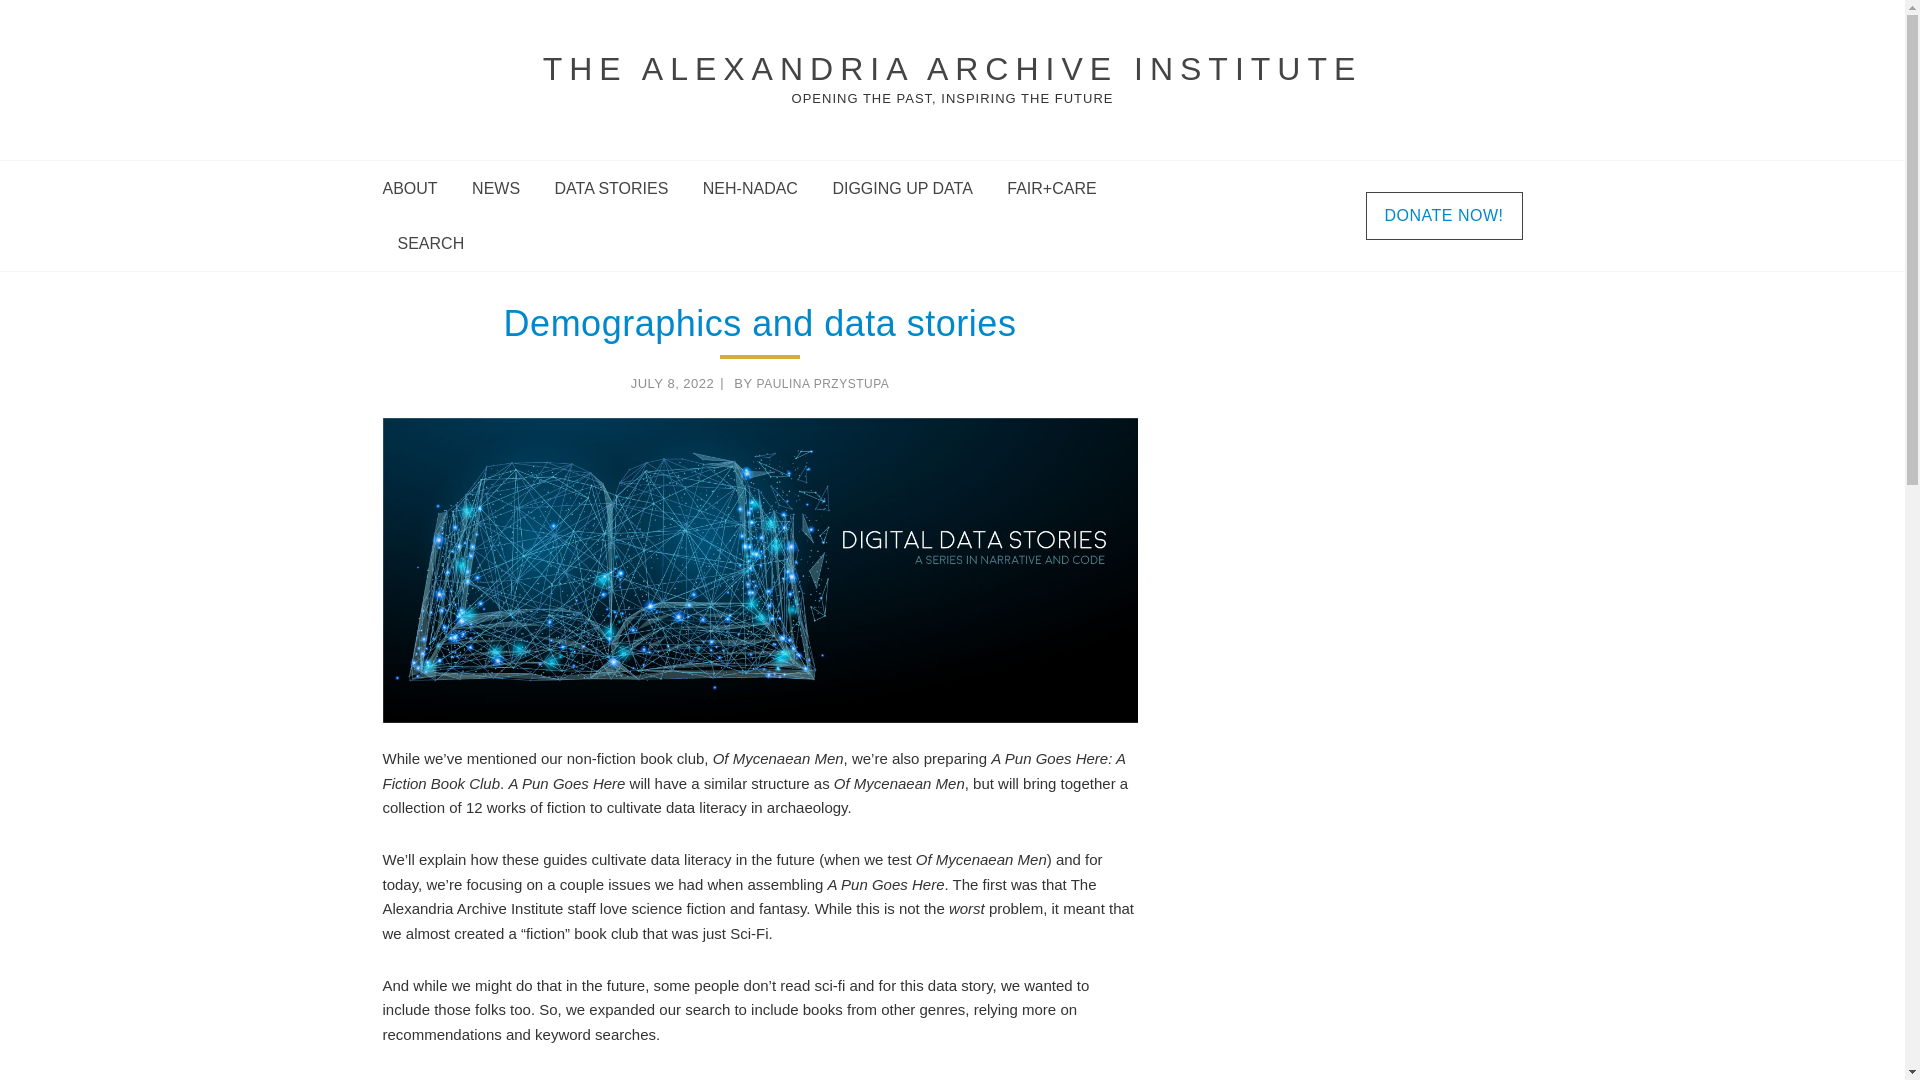 The height and width of the screenshot is (1080, 1920). What do you see at coordinates (750, 188) in the screenshot?
I see `NEH-NADAC` at bounding box center [750, 188].